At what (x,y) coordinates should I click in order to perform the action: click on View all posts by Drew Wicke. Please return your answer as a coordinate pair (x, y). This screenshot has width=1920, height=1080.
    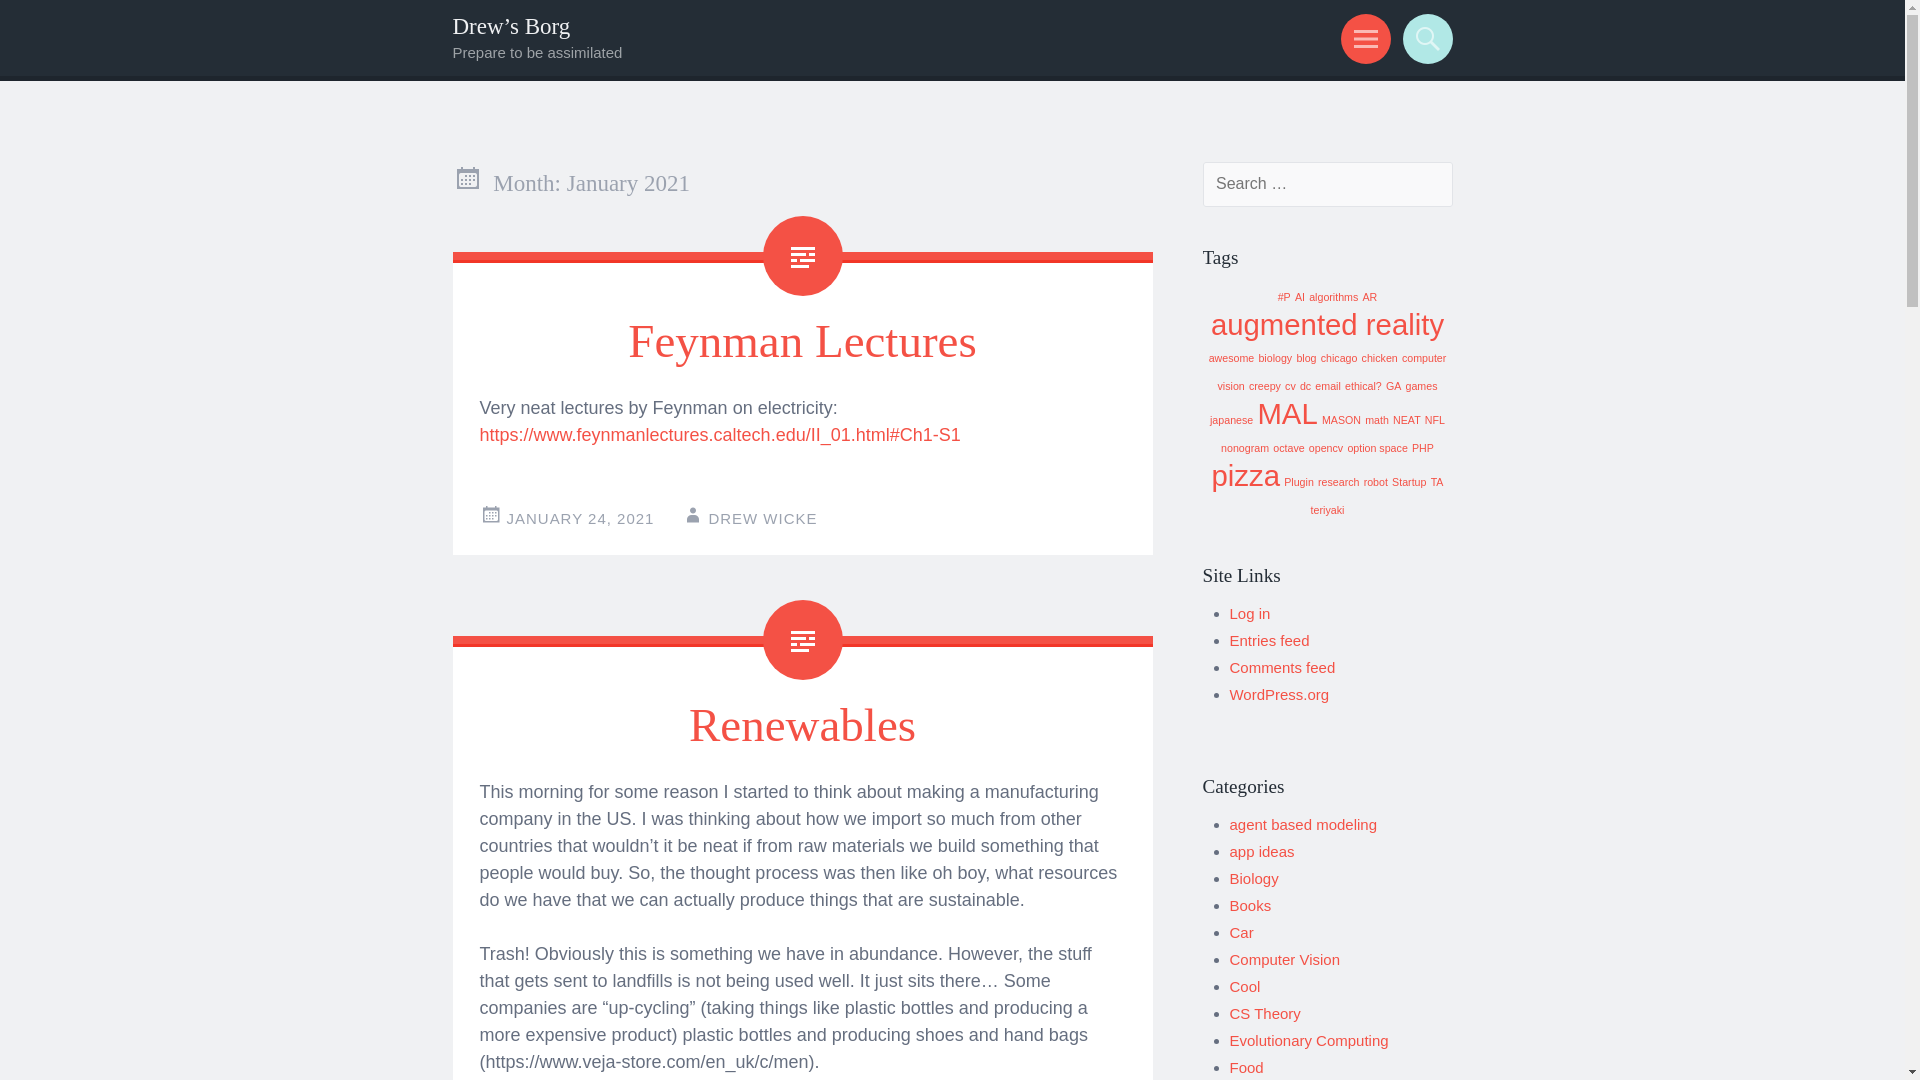
    Looking at the image, I should click on (762, 518).